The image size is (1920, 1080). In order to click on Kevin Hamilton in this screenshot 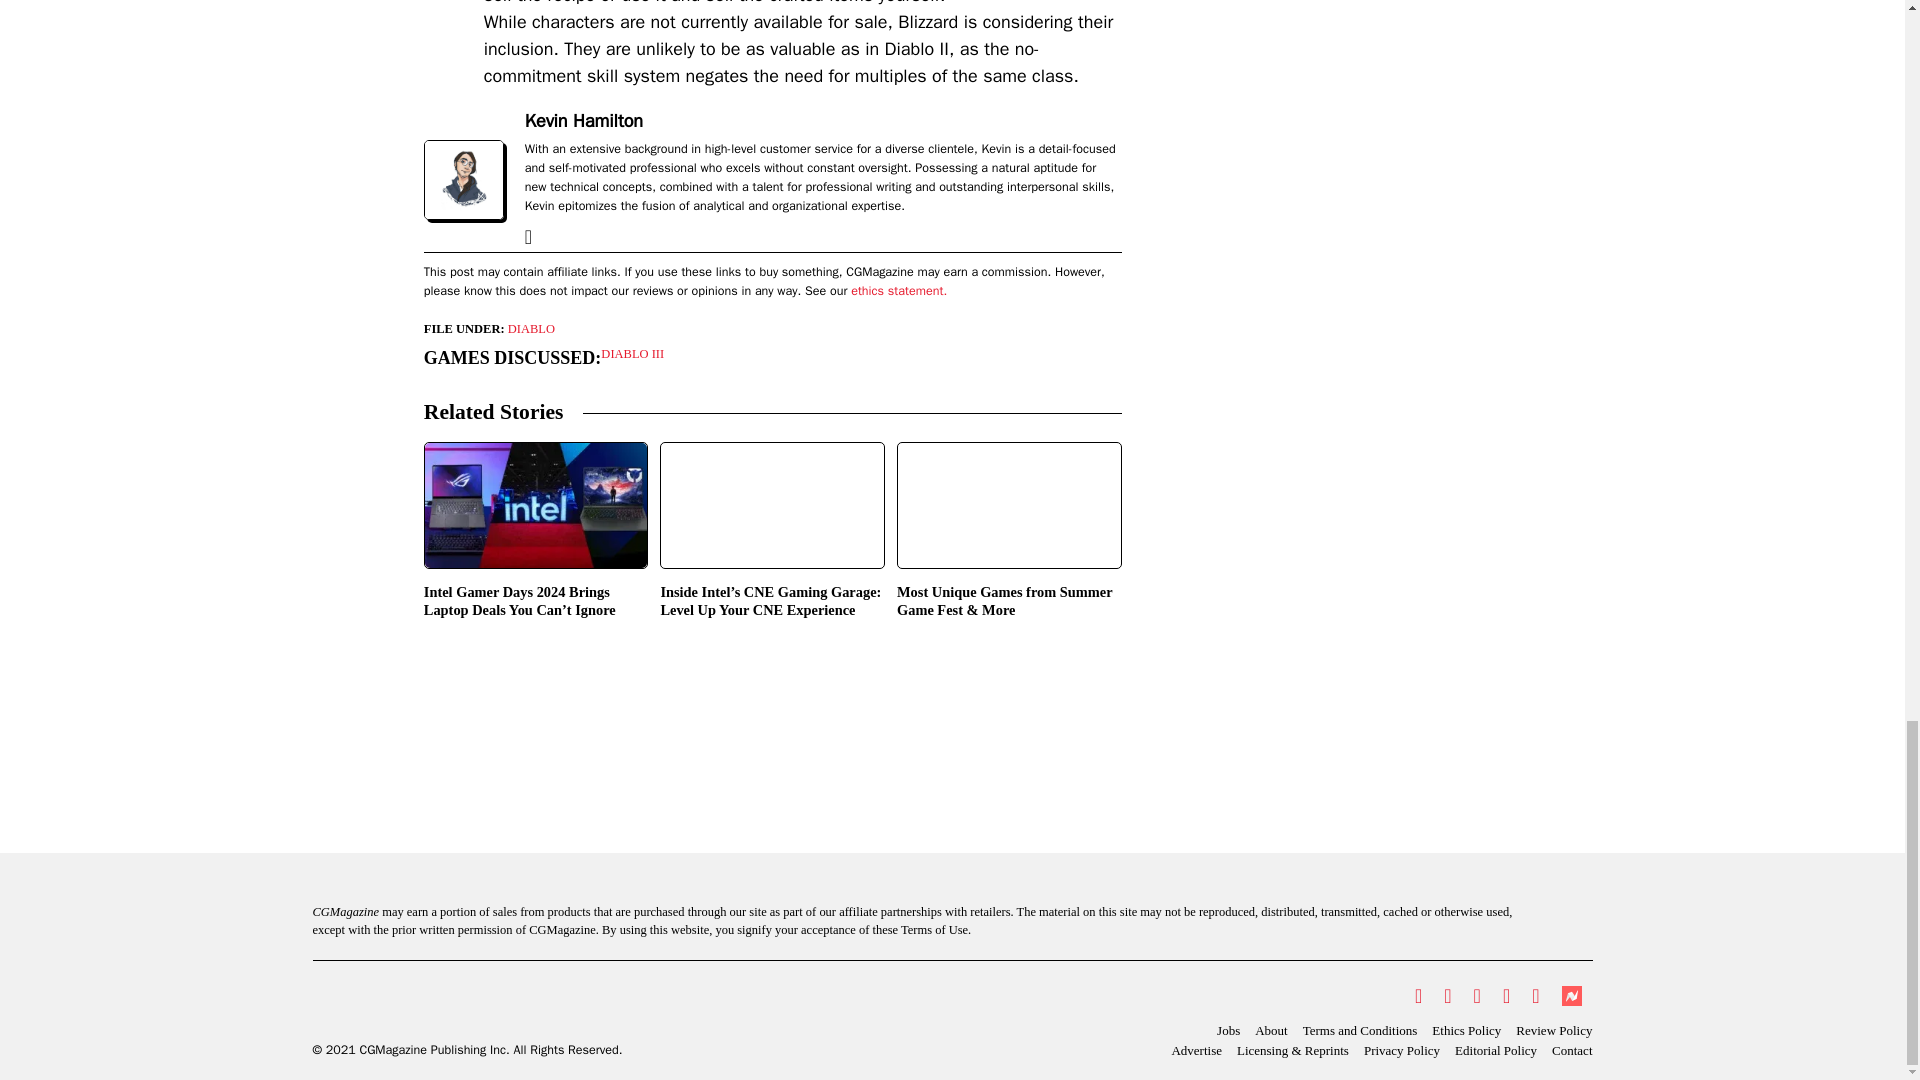, I will do `click(584, 122)`.